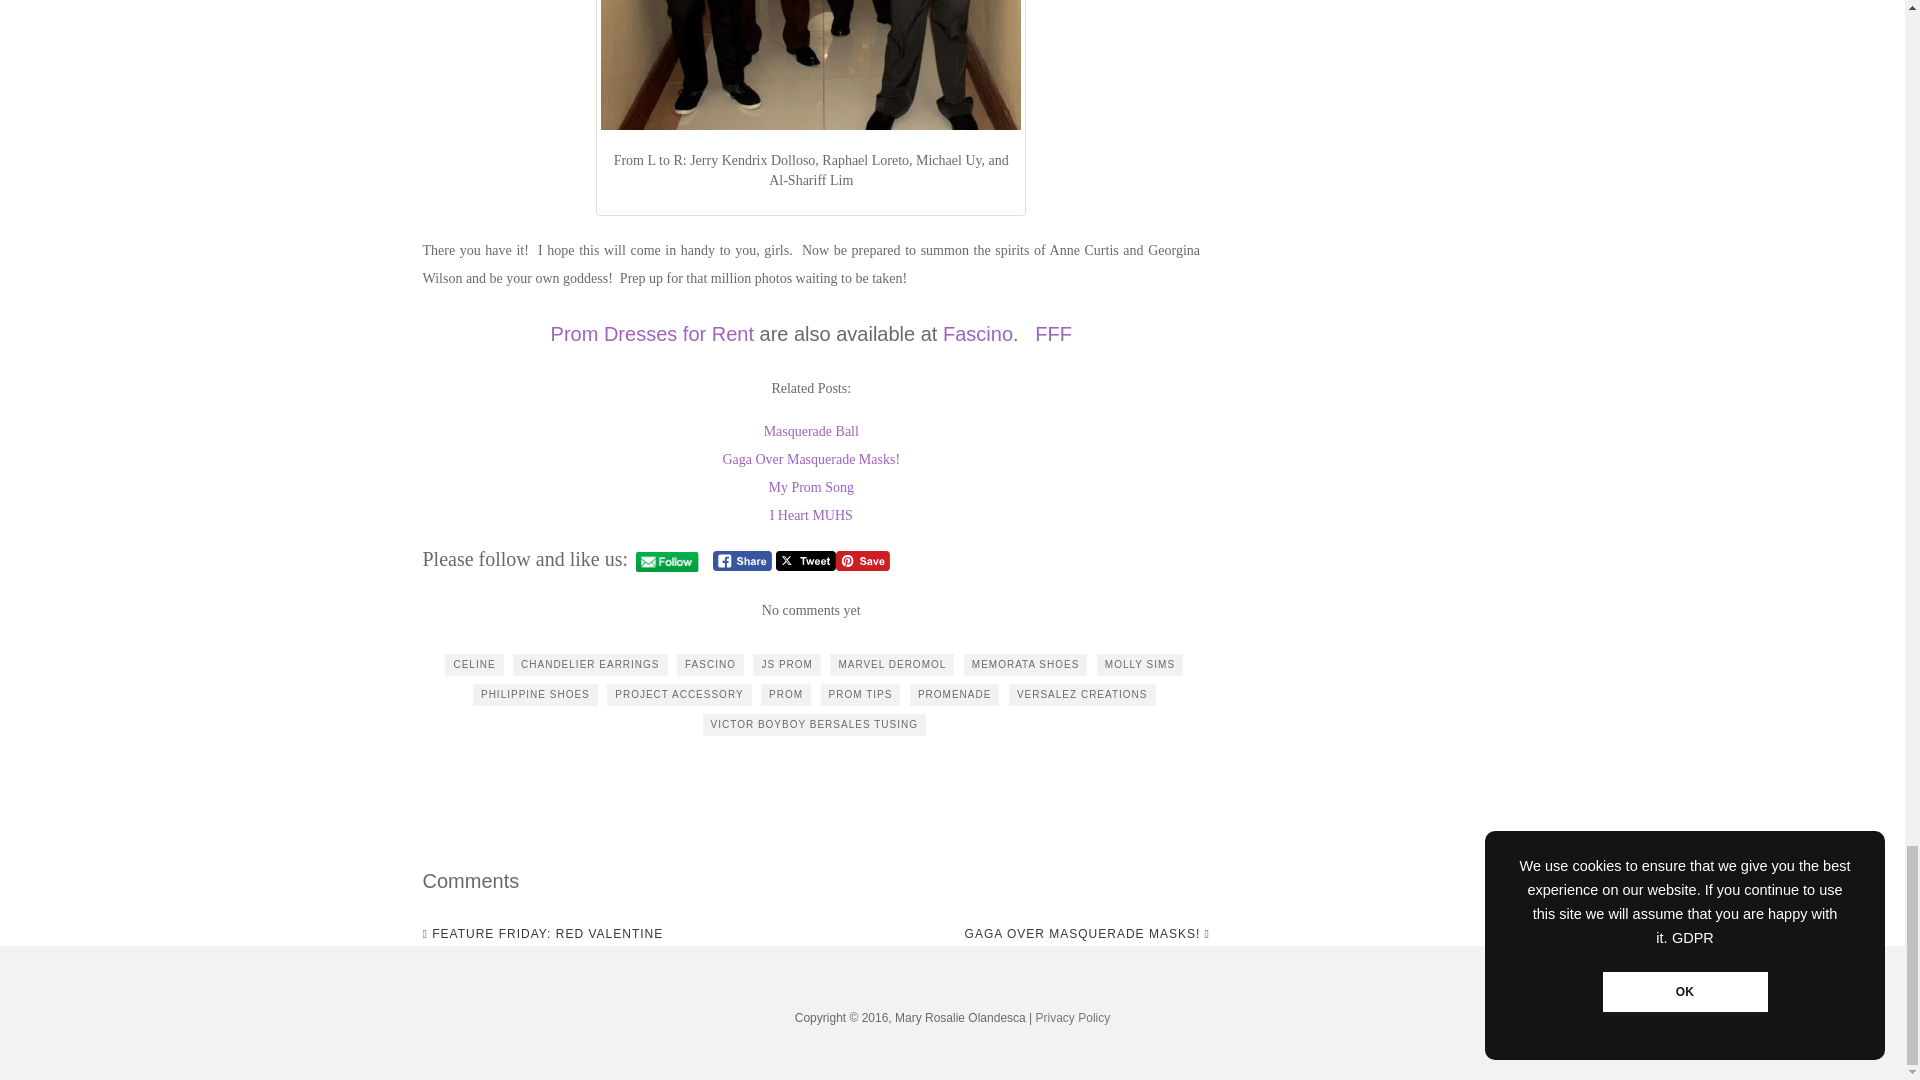 The height and width of the screenshot is (1080, 1920). Describe the element at coordinates (811, 431) in the screenshot. I see `Masquerade Ball` at that location.